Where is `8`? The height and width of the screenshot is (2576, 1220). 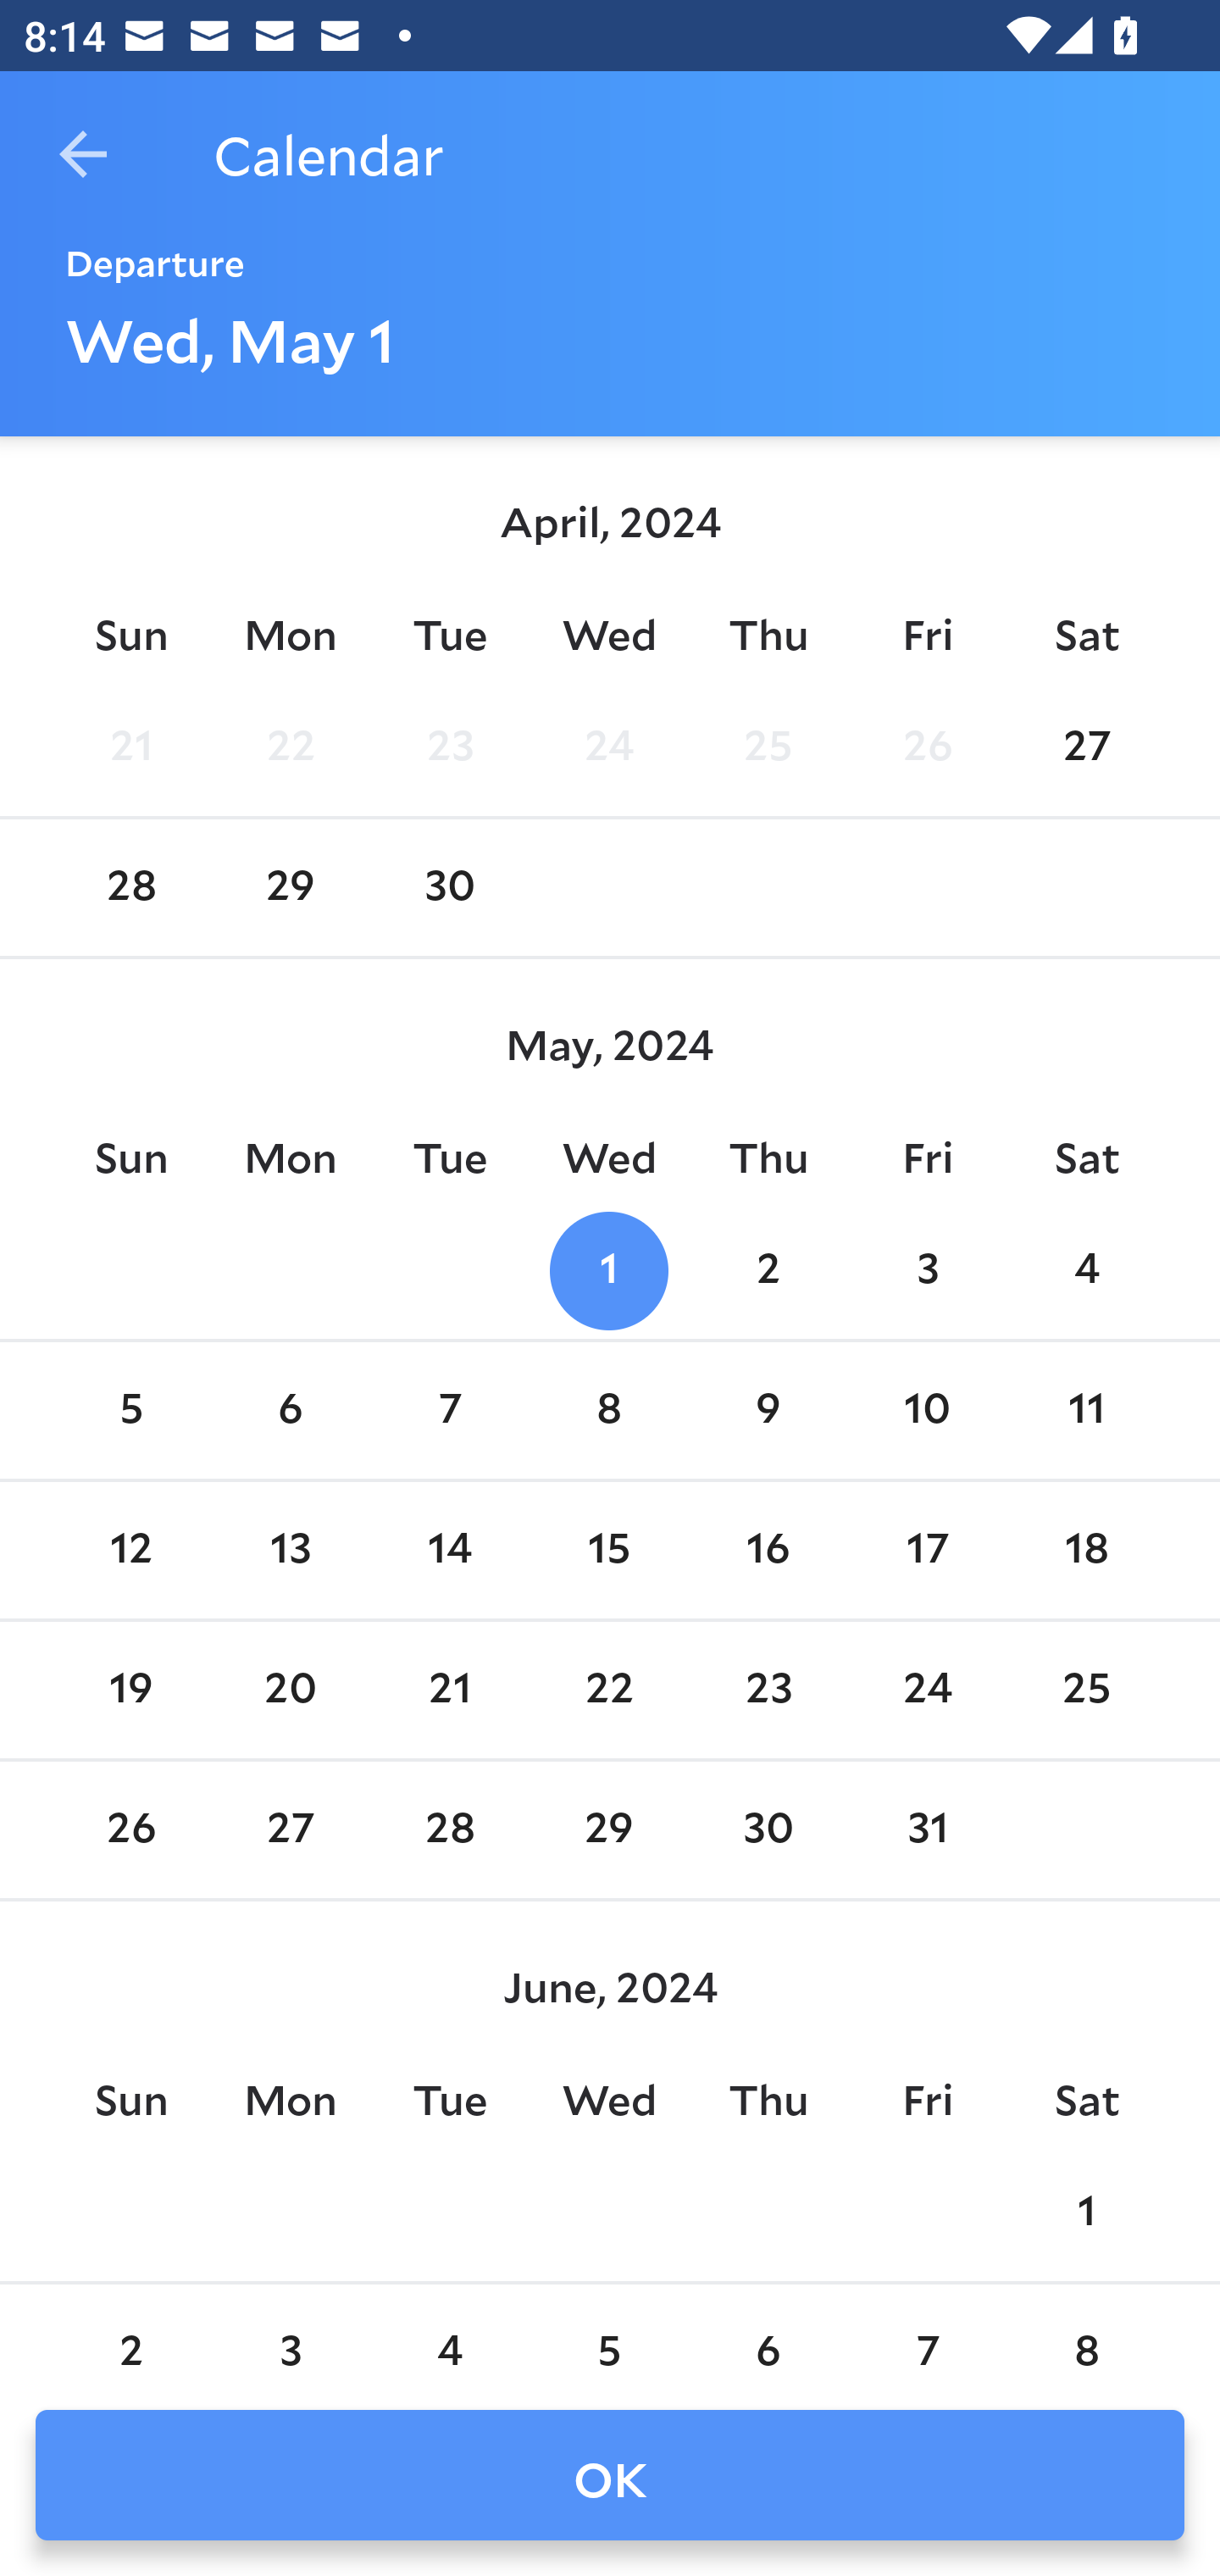
8 is located at coordinates (1086, 2334).